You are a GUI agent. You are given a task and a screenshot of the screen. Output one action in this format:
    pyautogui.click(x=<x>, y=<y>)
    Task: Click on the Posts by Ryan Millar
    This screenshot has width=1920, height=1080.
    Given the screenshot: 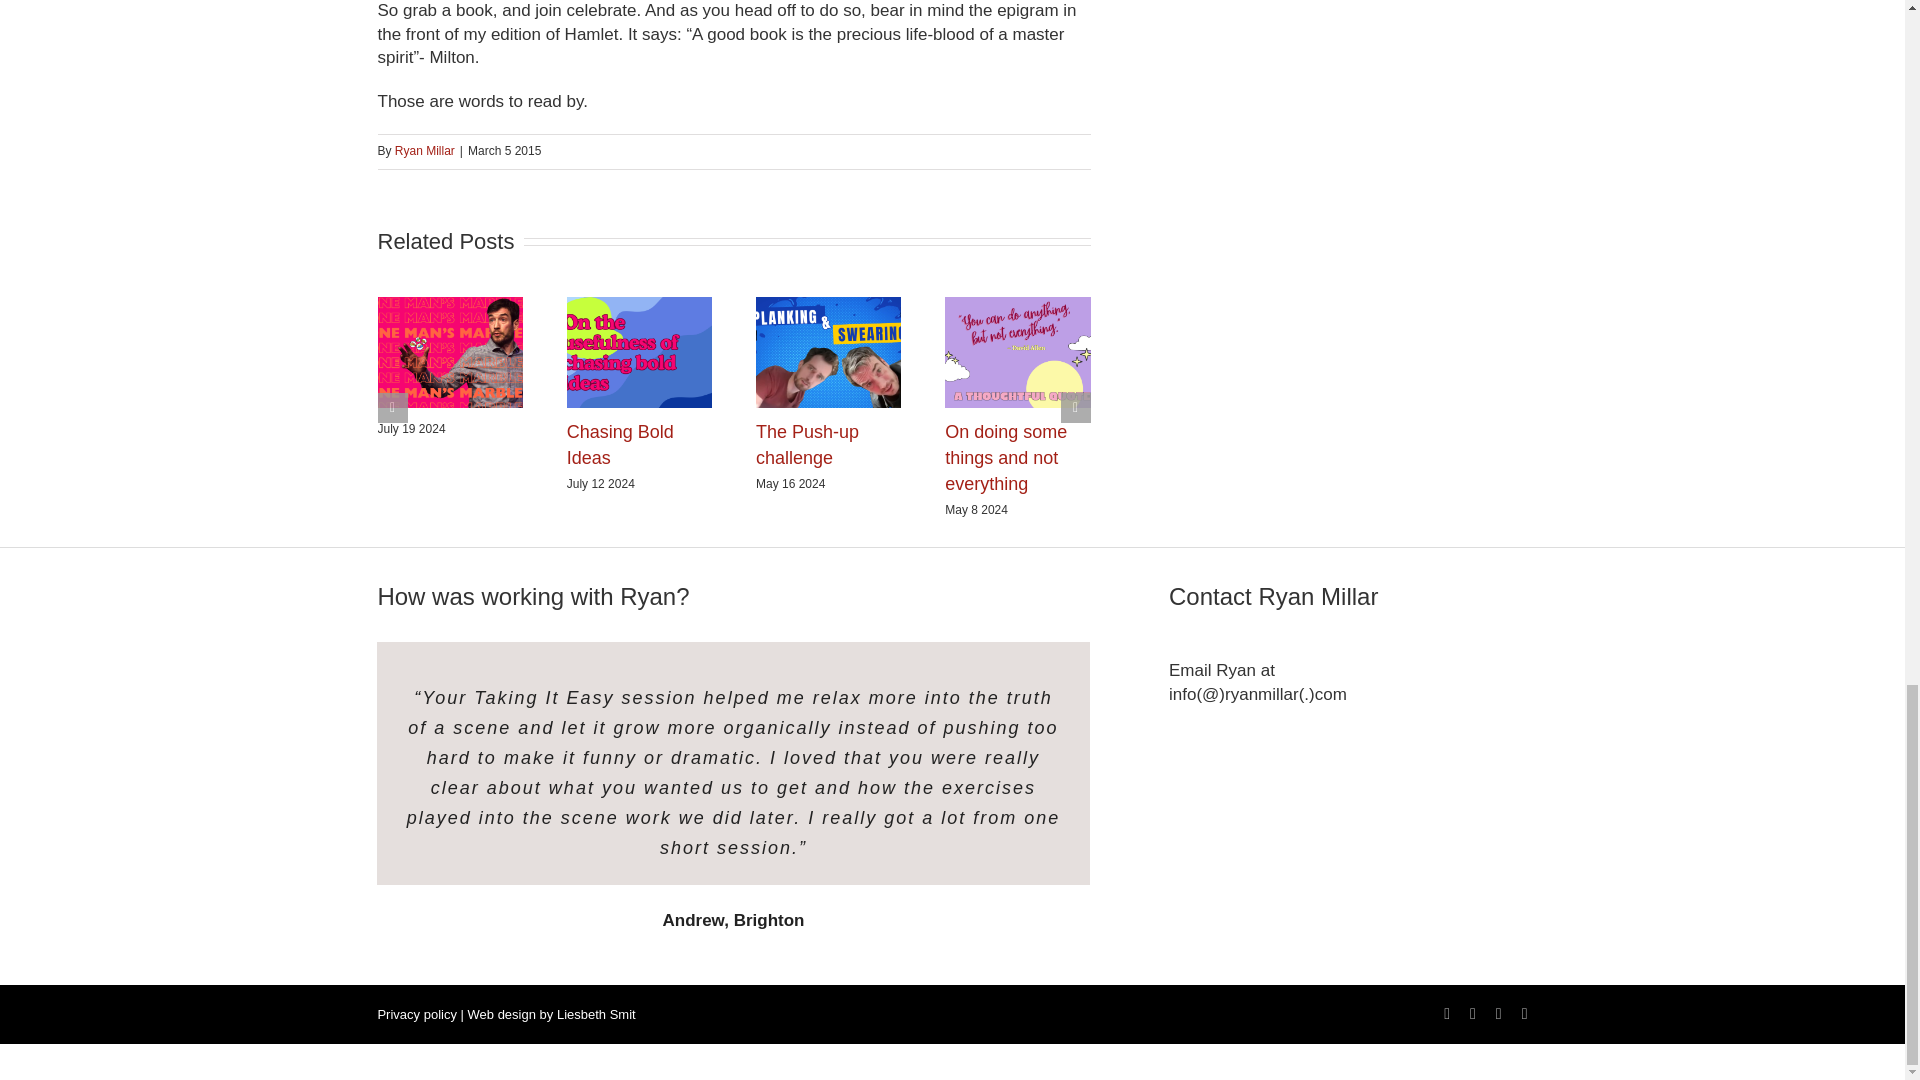 What is the action you would take?
    pyautogui.click(x=425, y=150)
    